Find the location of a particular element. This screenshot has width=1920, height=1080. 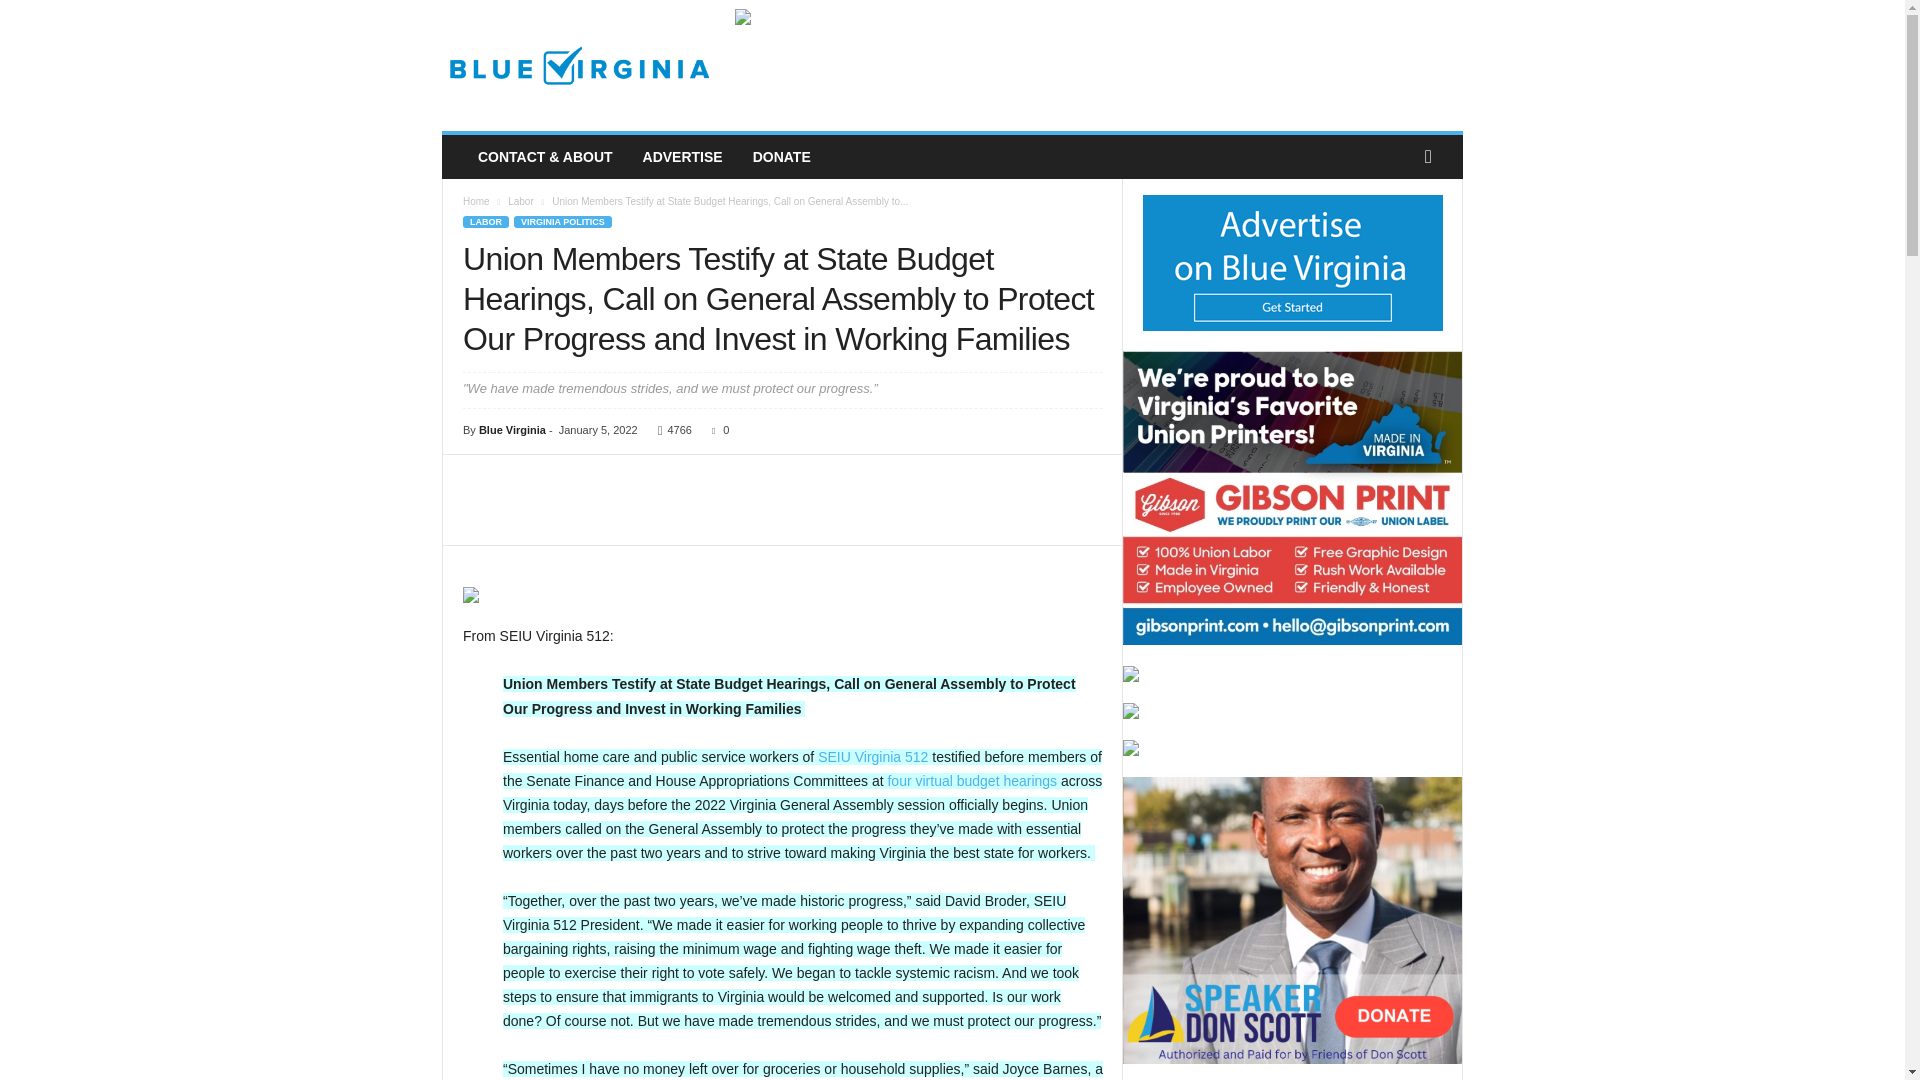

Labor is located at coordinates (520, 201).